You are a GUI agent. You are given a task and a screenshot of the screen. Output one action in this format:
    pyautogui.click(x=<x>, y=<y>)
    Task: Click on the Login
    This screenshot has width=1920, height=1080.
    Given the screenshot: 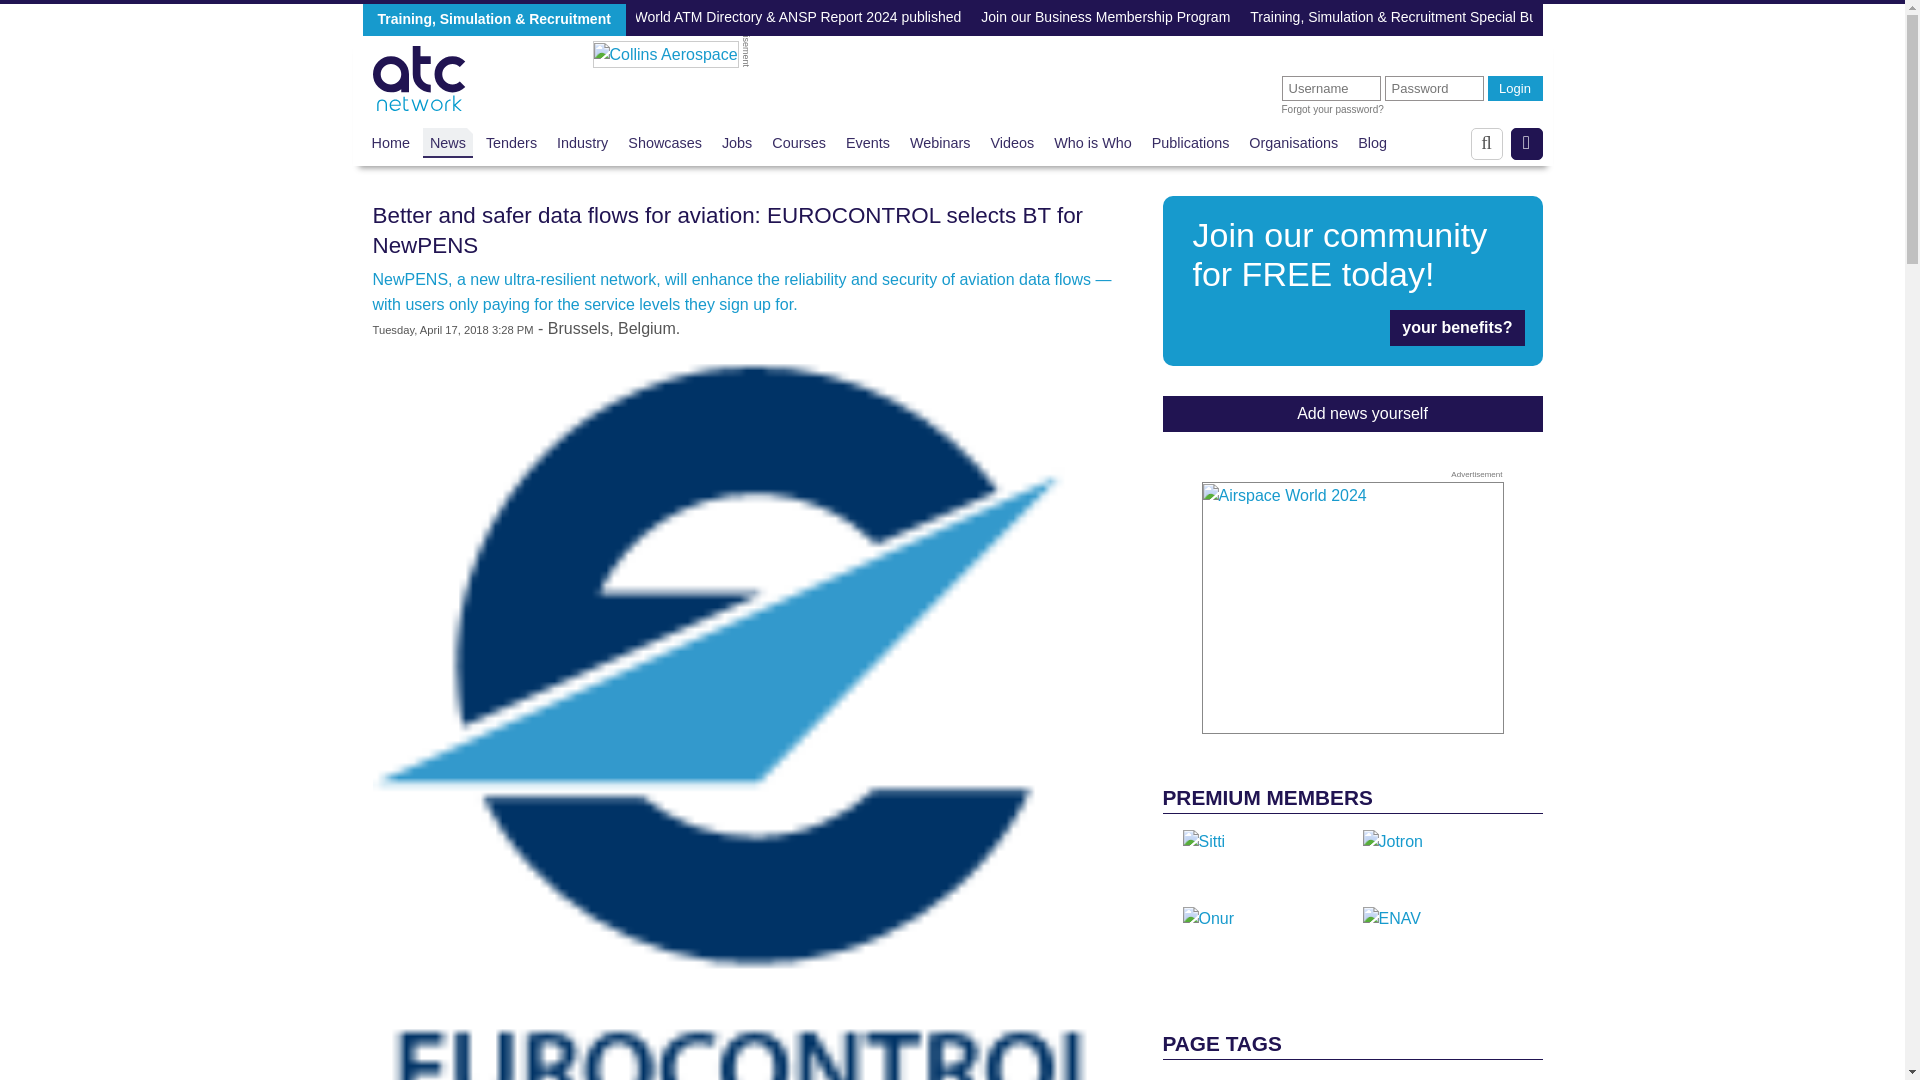 What is the action you would take?
    pyautogui.click(x=1516, y=88)
    